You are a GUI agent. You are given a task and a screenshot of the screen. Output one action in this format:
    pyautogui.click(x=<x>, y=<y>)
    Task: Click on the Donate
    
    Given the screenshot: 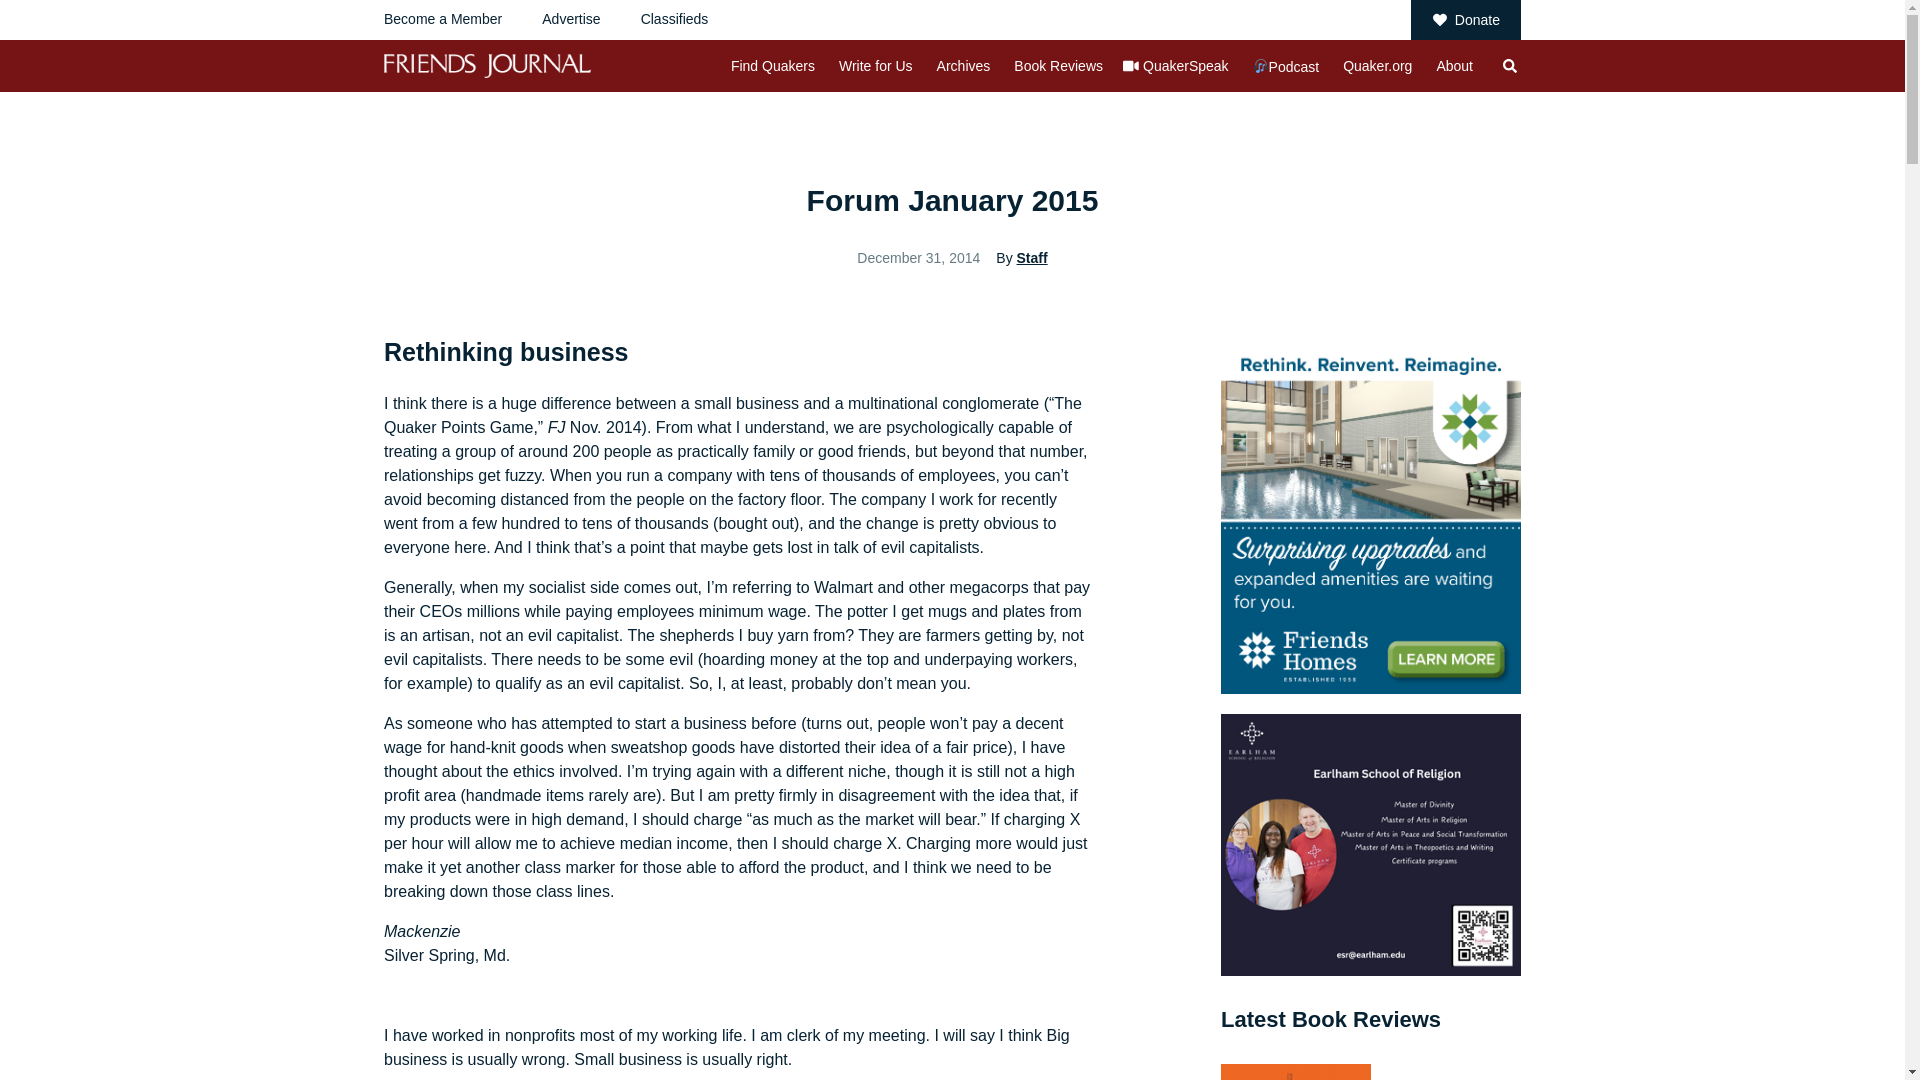 What is the action you would take?
    pyautogui.click(x=1466, y=20)
    